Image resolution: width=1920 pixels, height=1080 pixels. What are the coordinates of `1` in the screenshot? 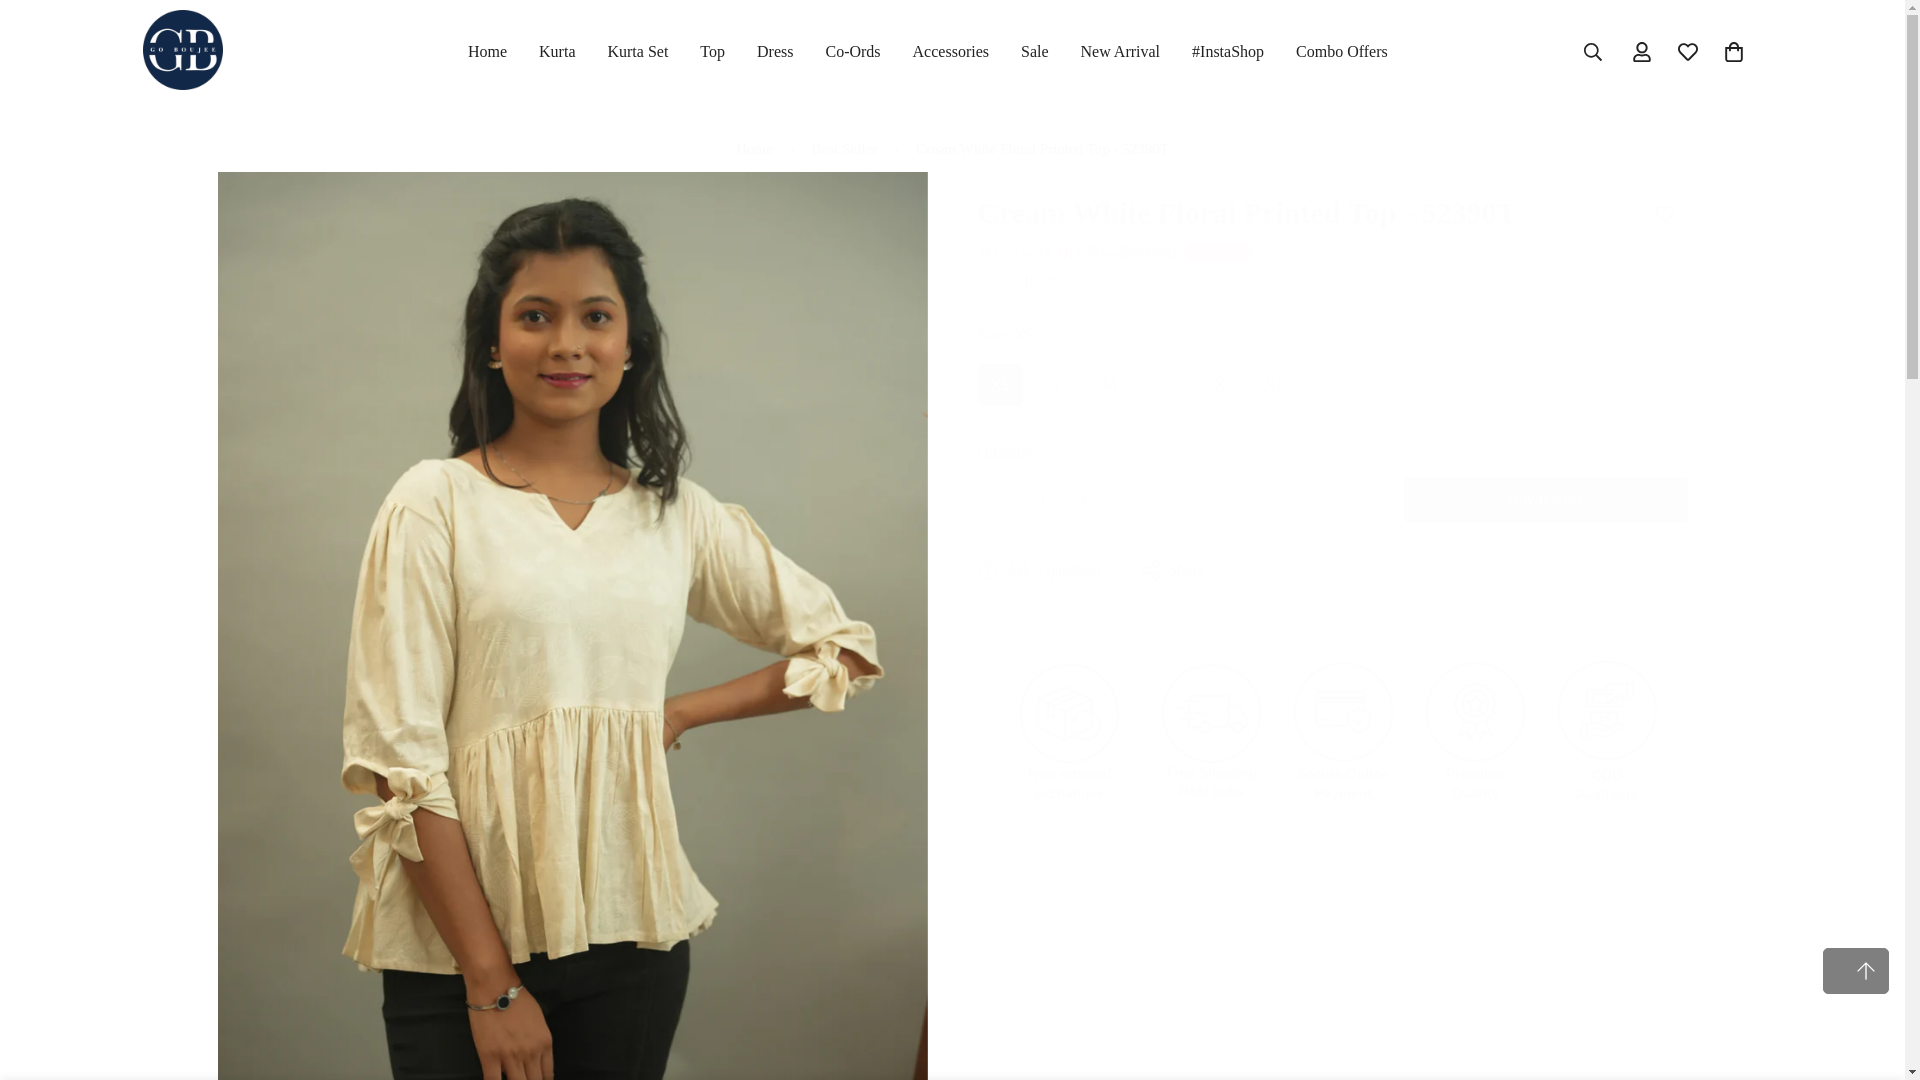 It's located at (1041, 500).